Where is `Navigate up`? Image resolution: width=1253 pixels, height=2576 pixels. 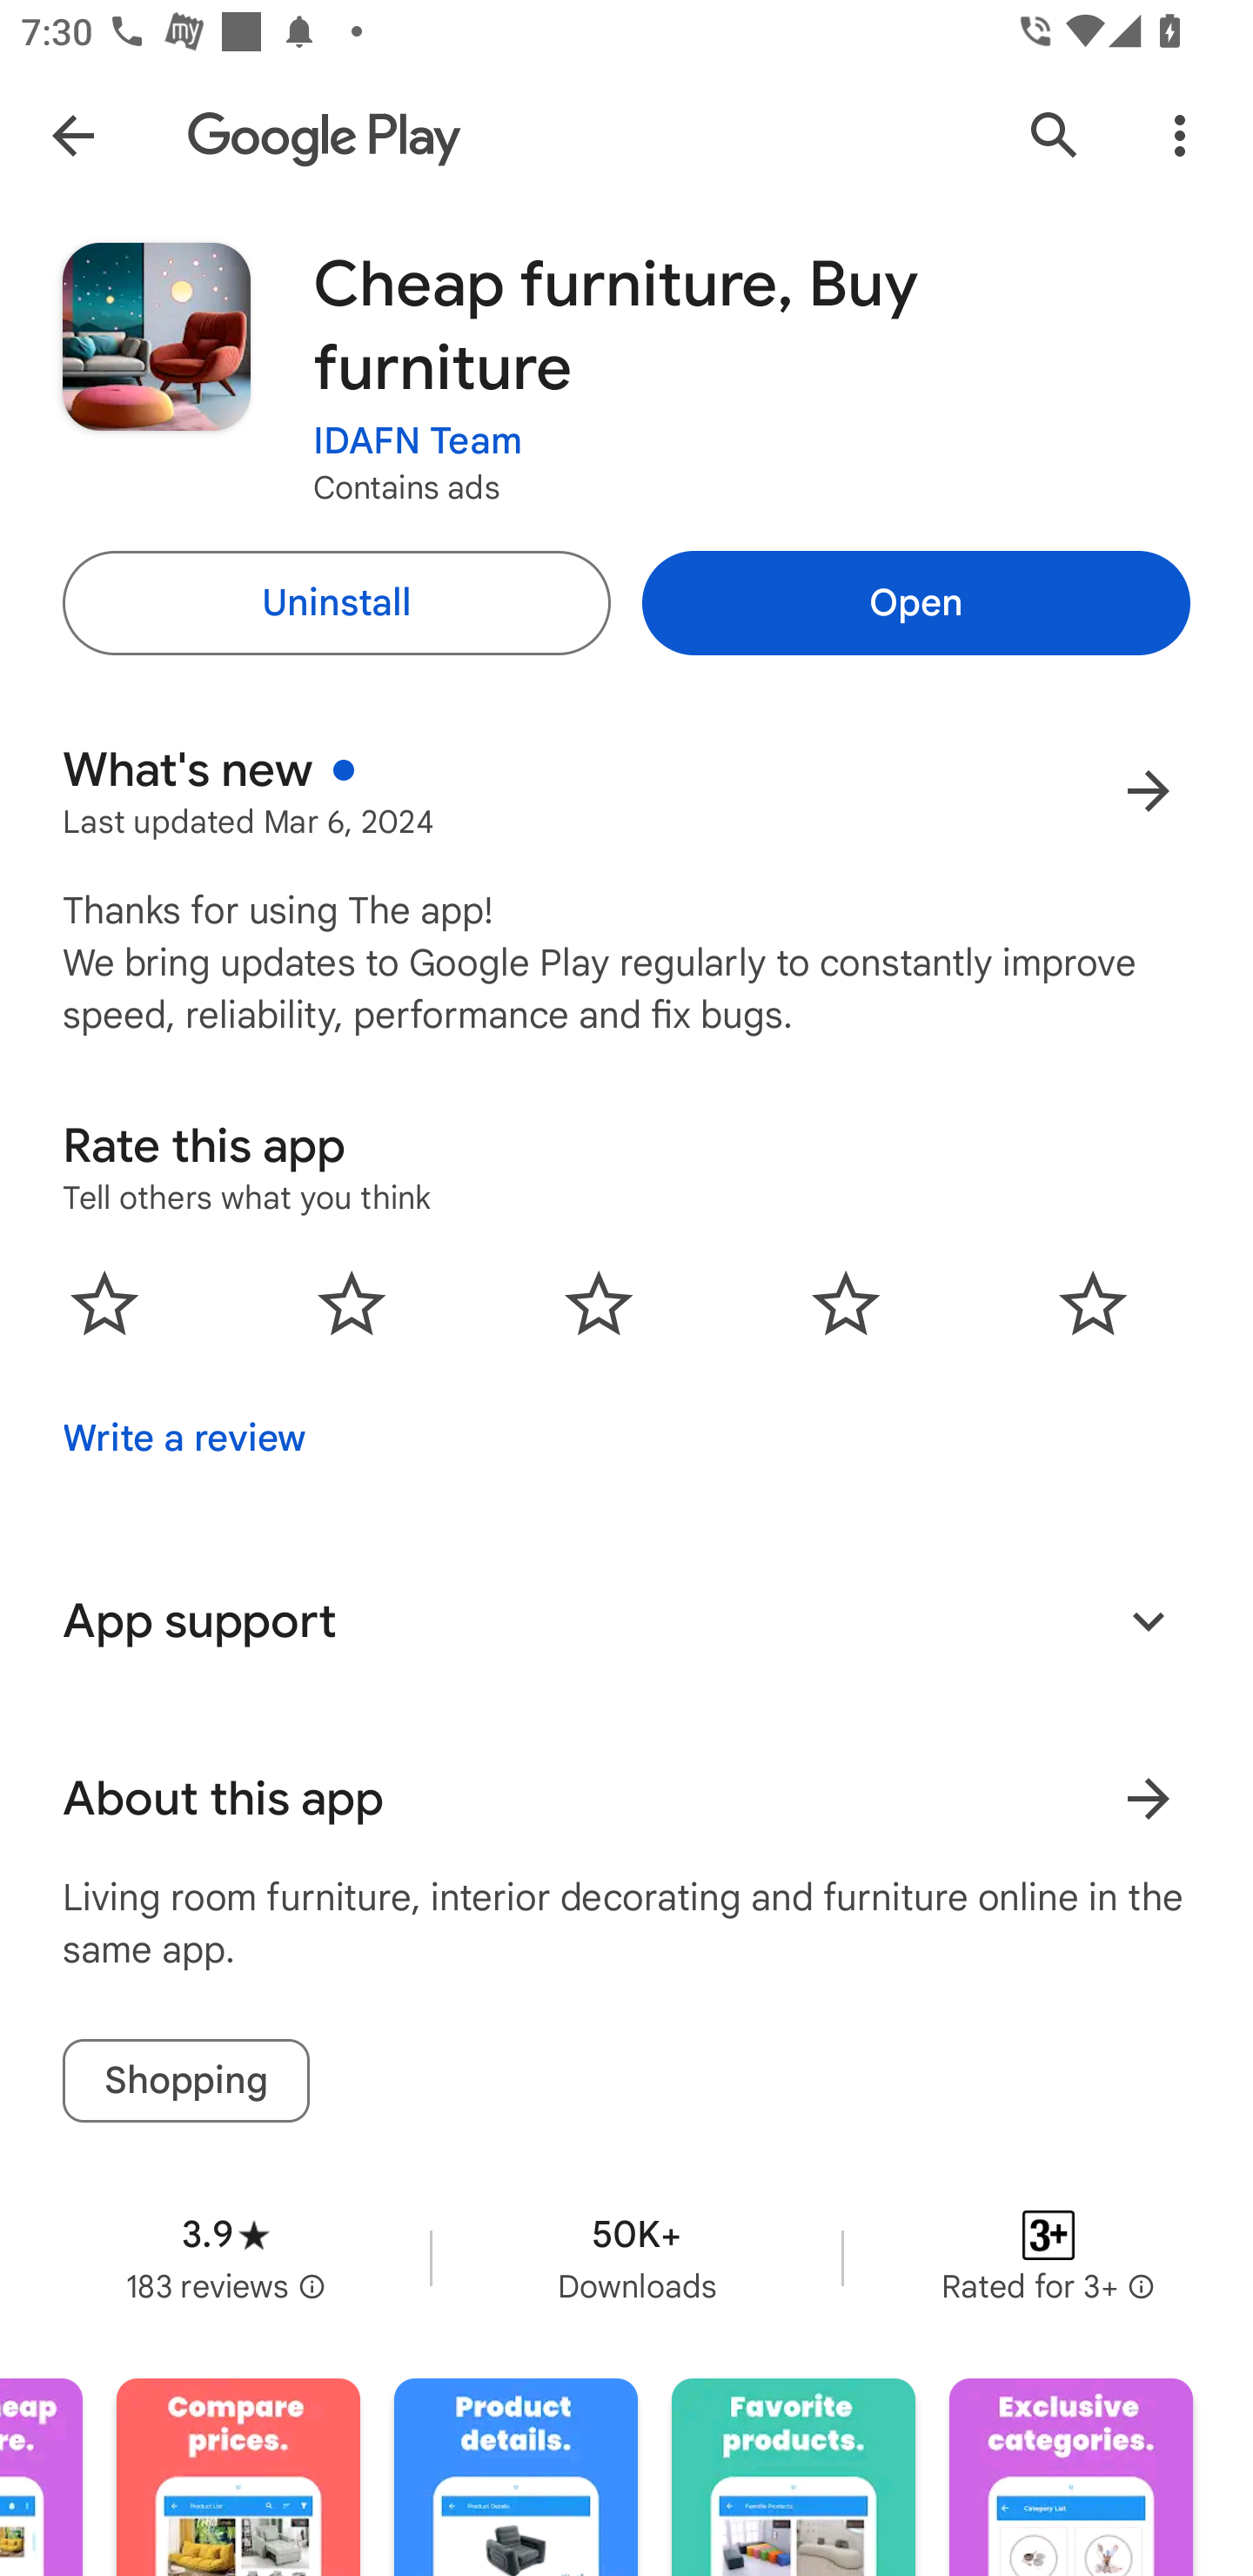
Navigate up is located at coordinates (72, 134).